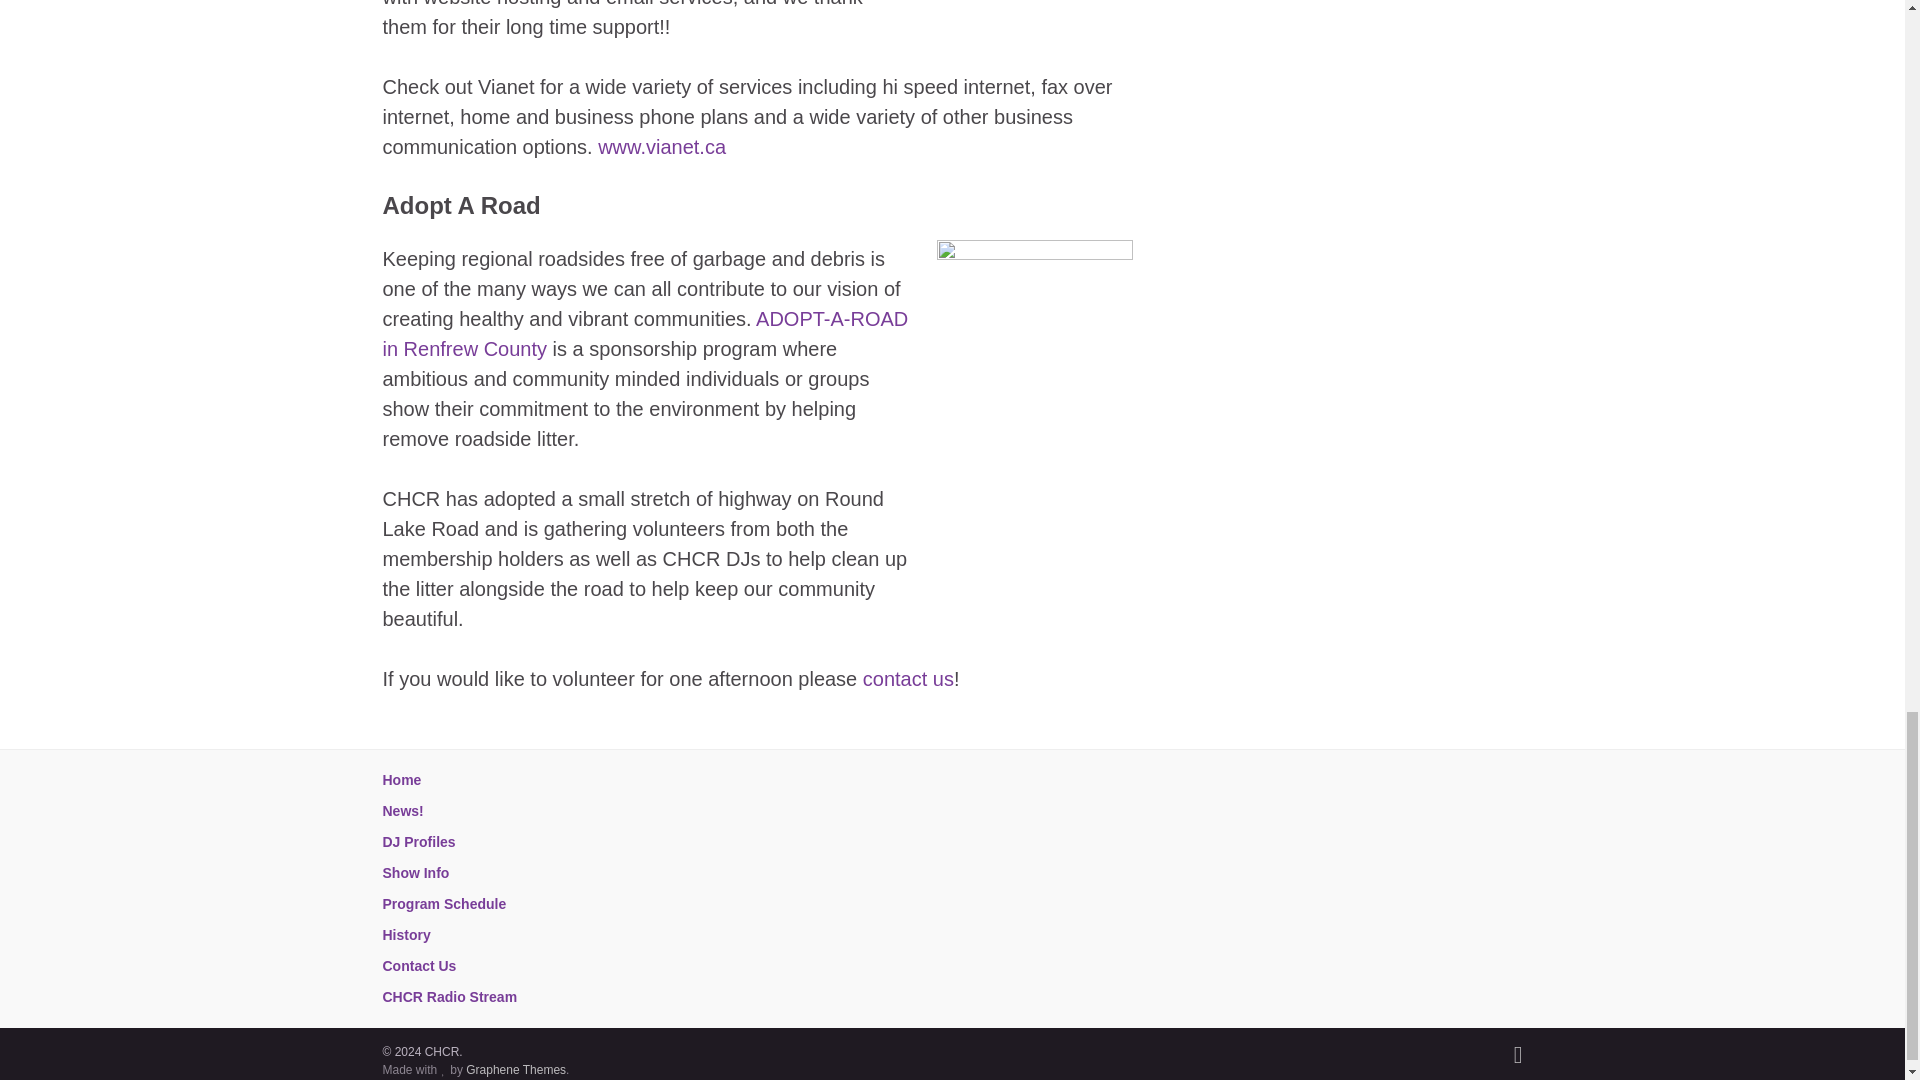 The height and width of the screenshot is (1080, 1920). Describe the element at coordinates (419, 966) in the screenshot. I see `Contact Us` at that location.